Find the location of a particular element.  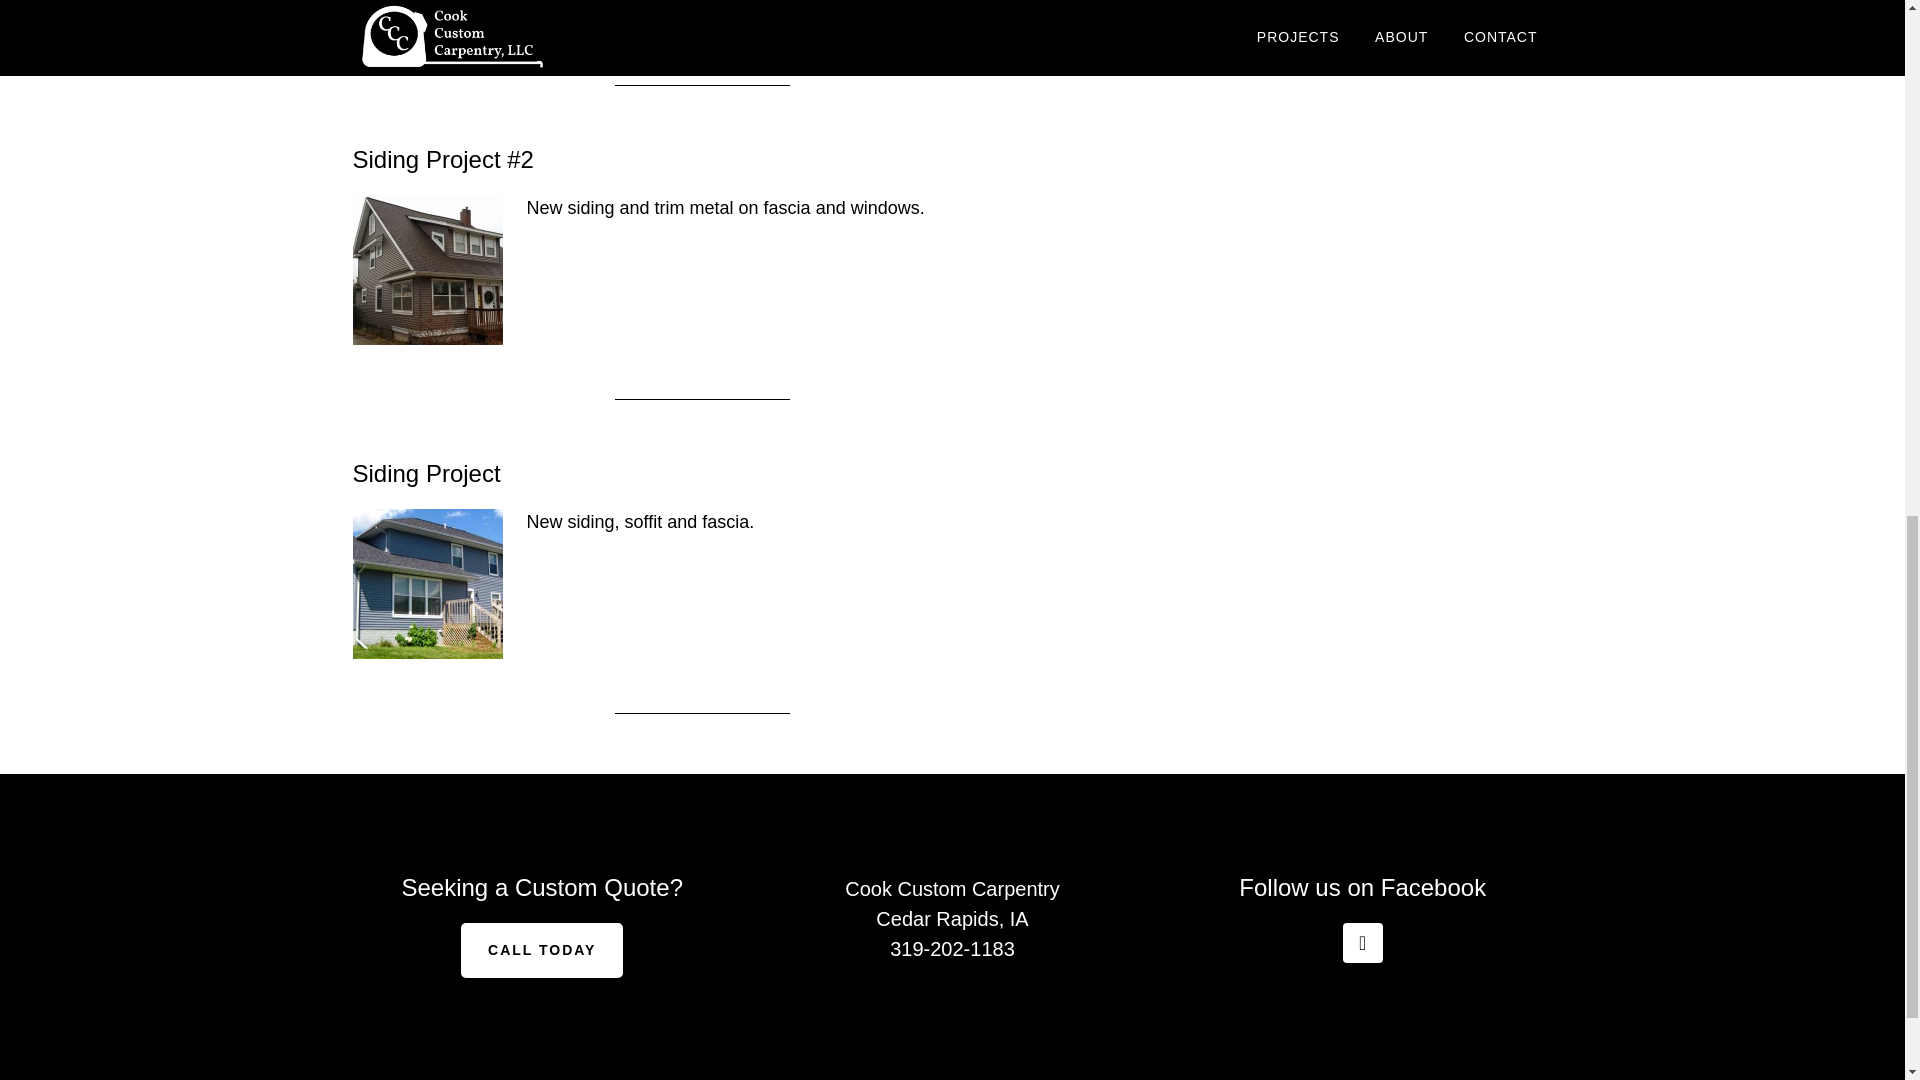

319-202-1183 is located at coordinates (952, 949).